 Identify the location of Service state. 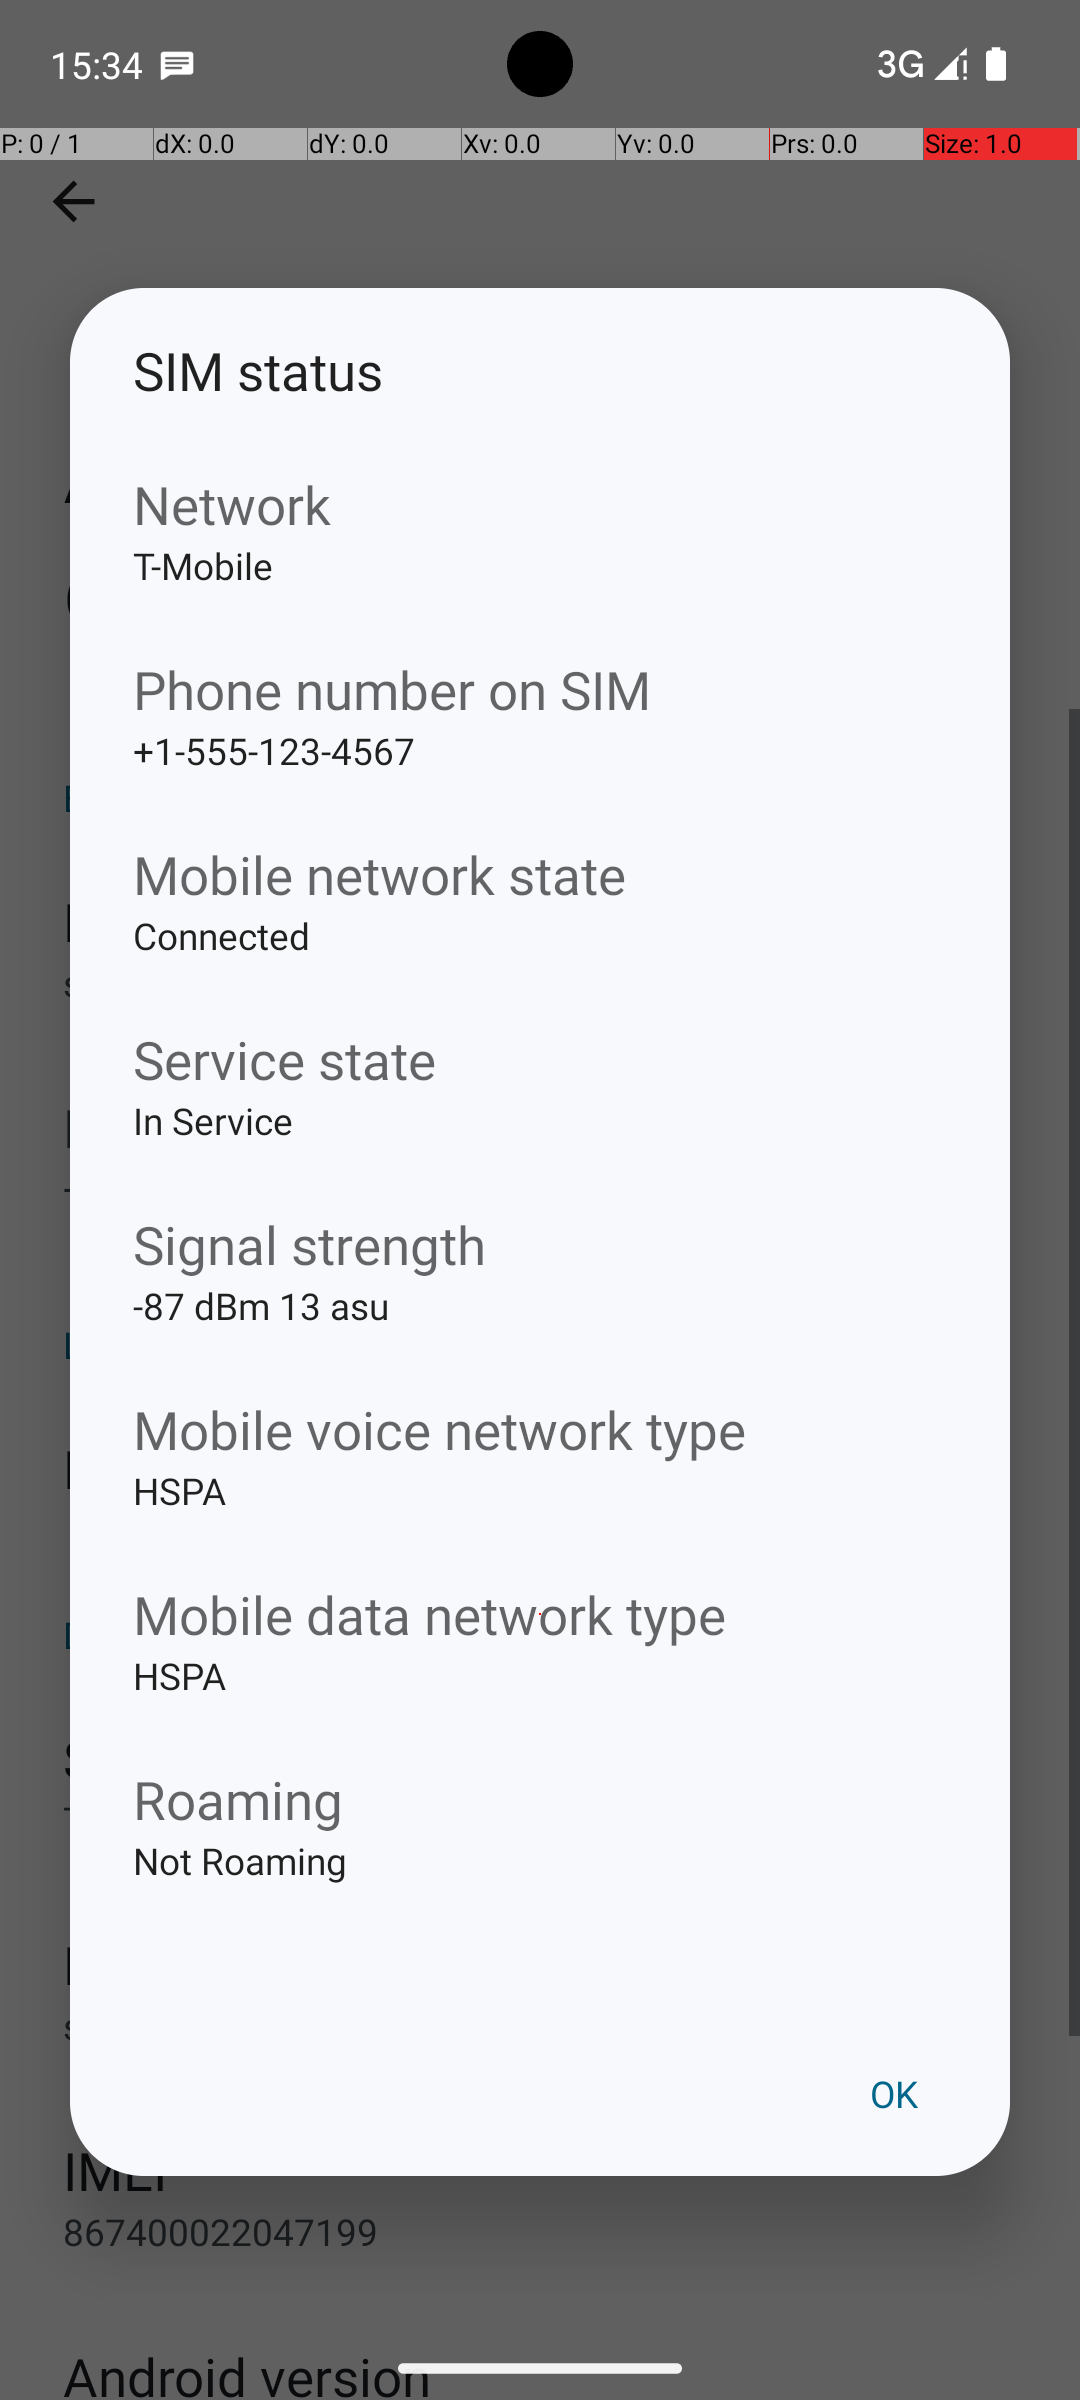
(540, 1060).